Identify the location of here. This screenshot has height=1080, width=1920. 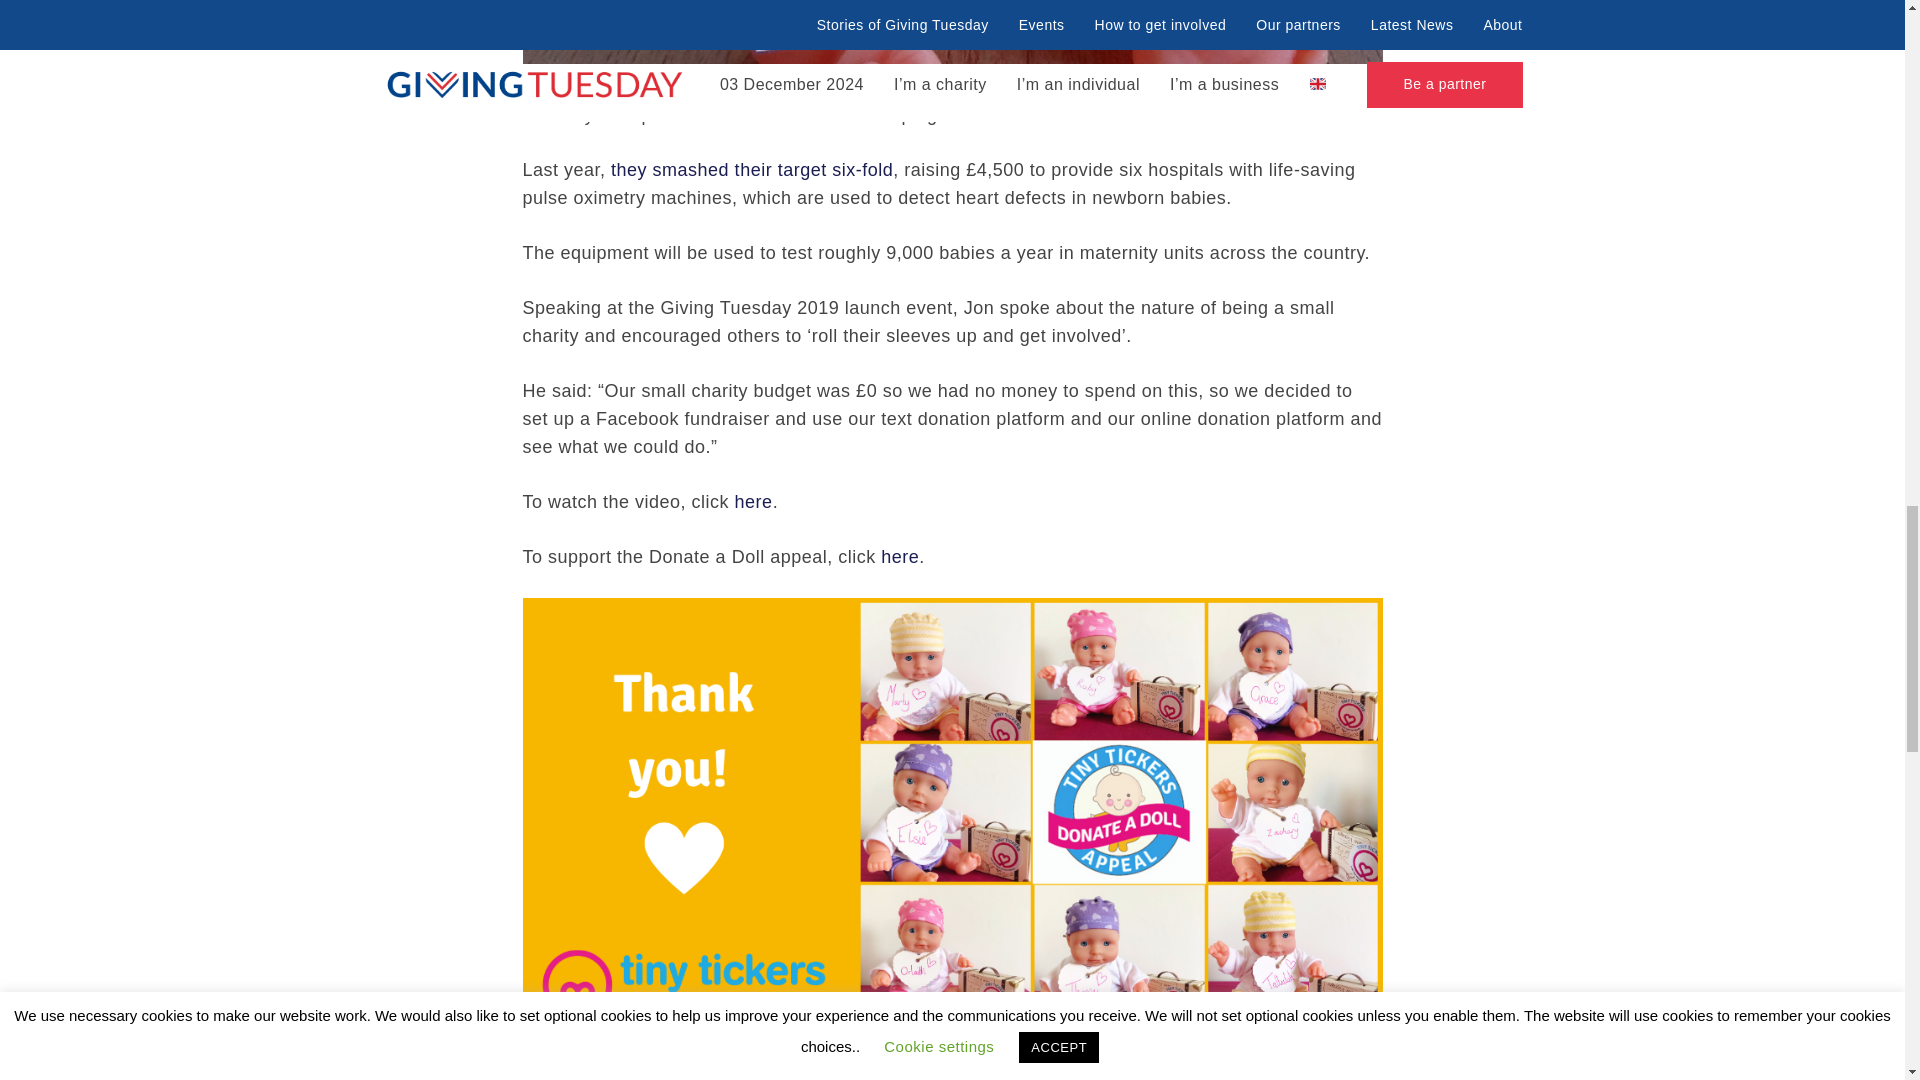
(900, 556).